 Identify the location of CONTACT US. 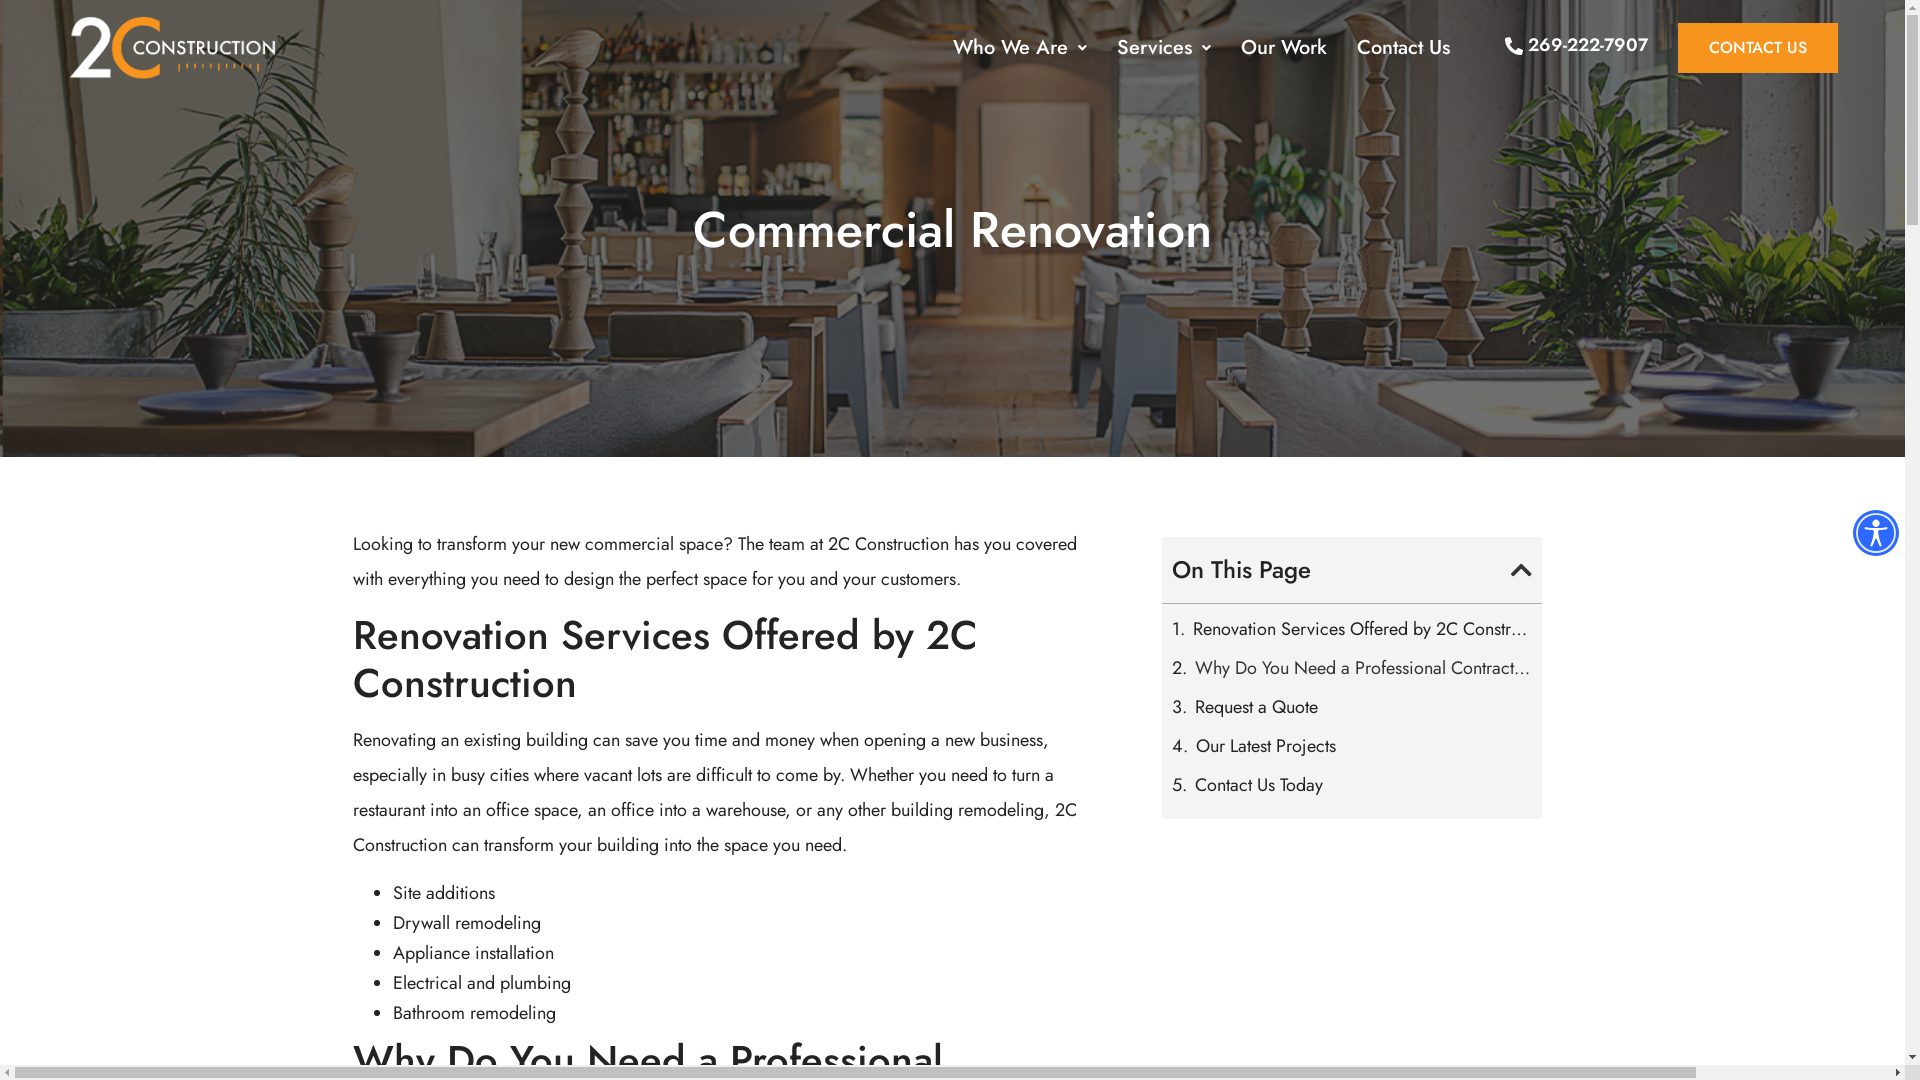
(1758, 48).